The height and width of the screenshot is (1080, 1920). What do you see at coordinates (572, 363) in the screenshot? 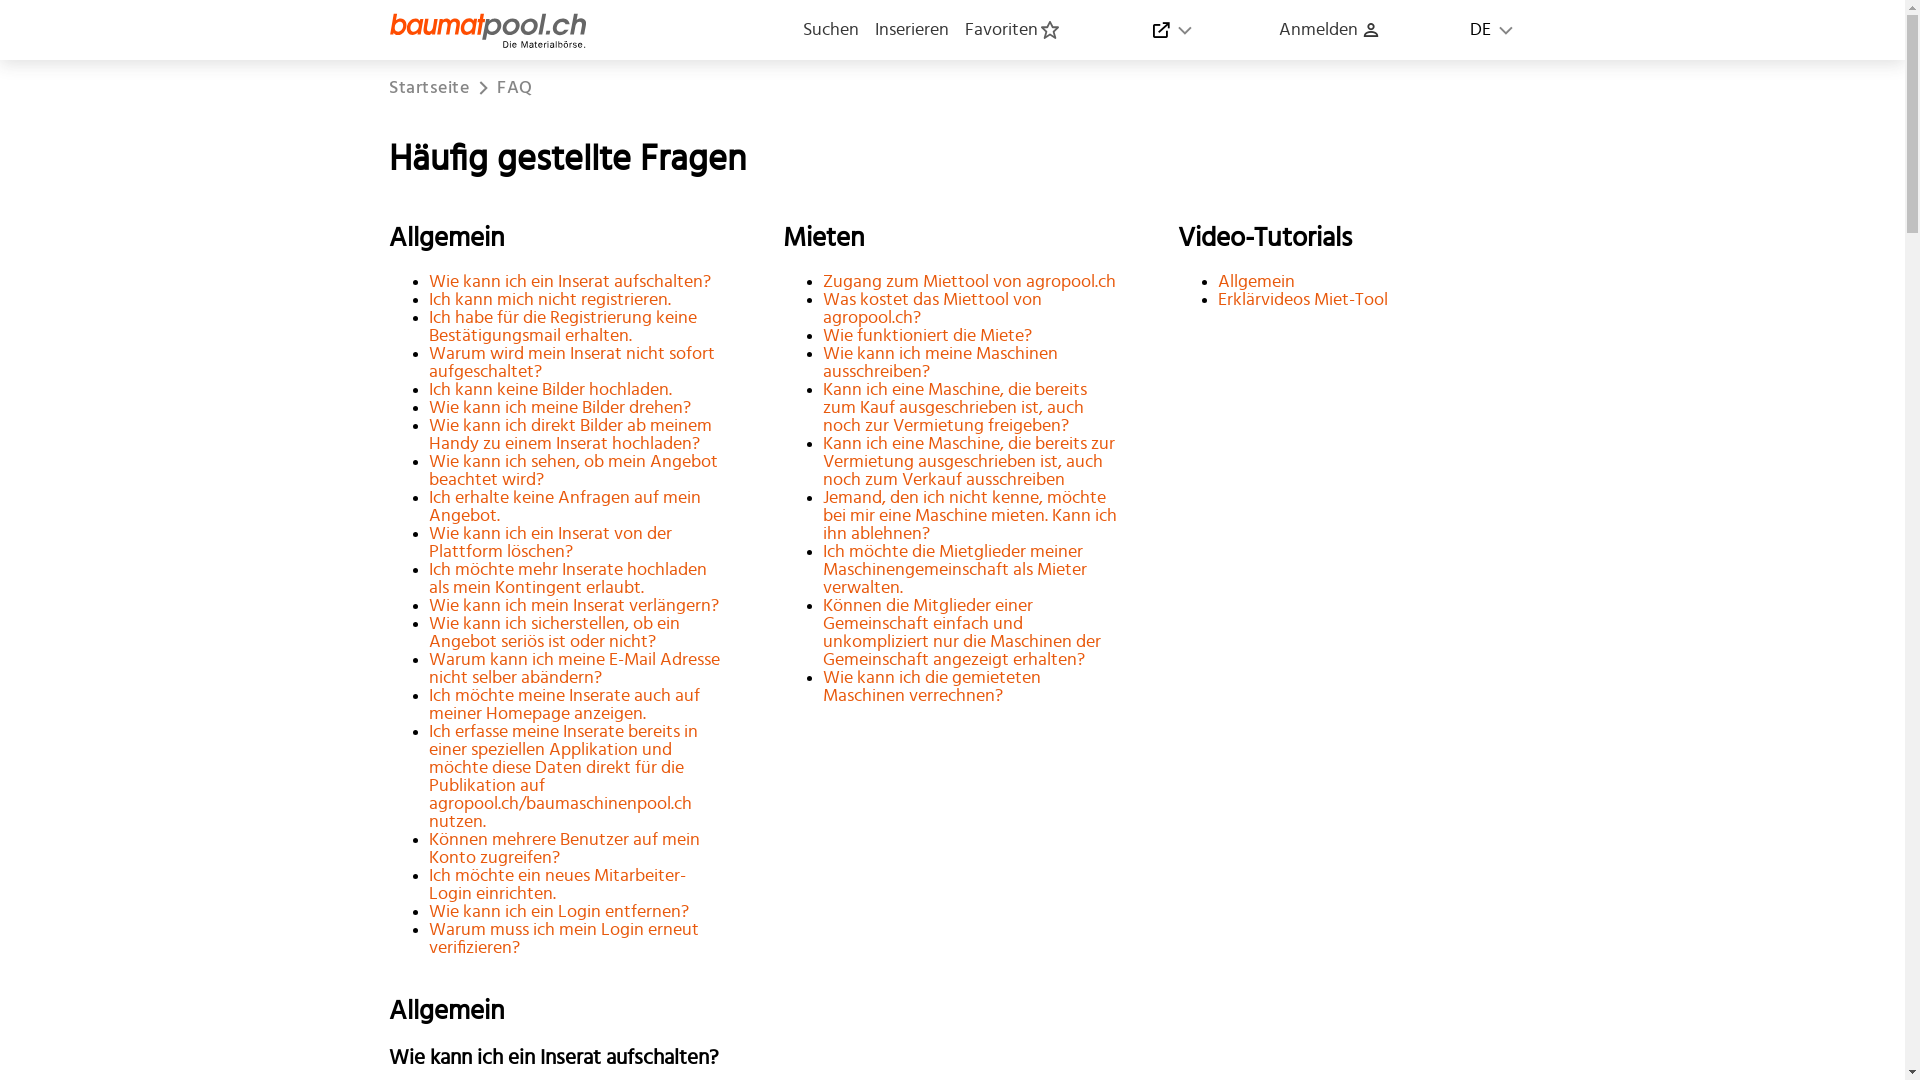
I see `Warum wird mein Inserat nicht sofort aufgeschaltet?` at bounding box center [572, 363].